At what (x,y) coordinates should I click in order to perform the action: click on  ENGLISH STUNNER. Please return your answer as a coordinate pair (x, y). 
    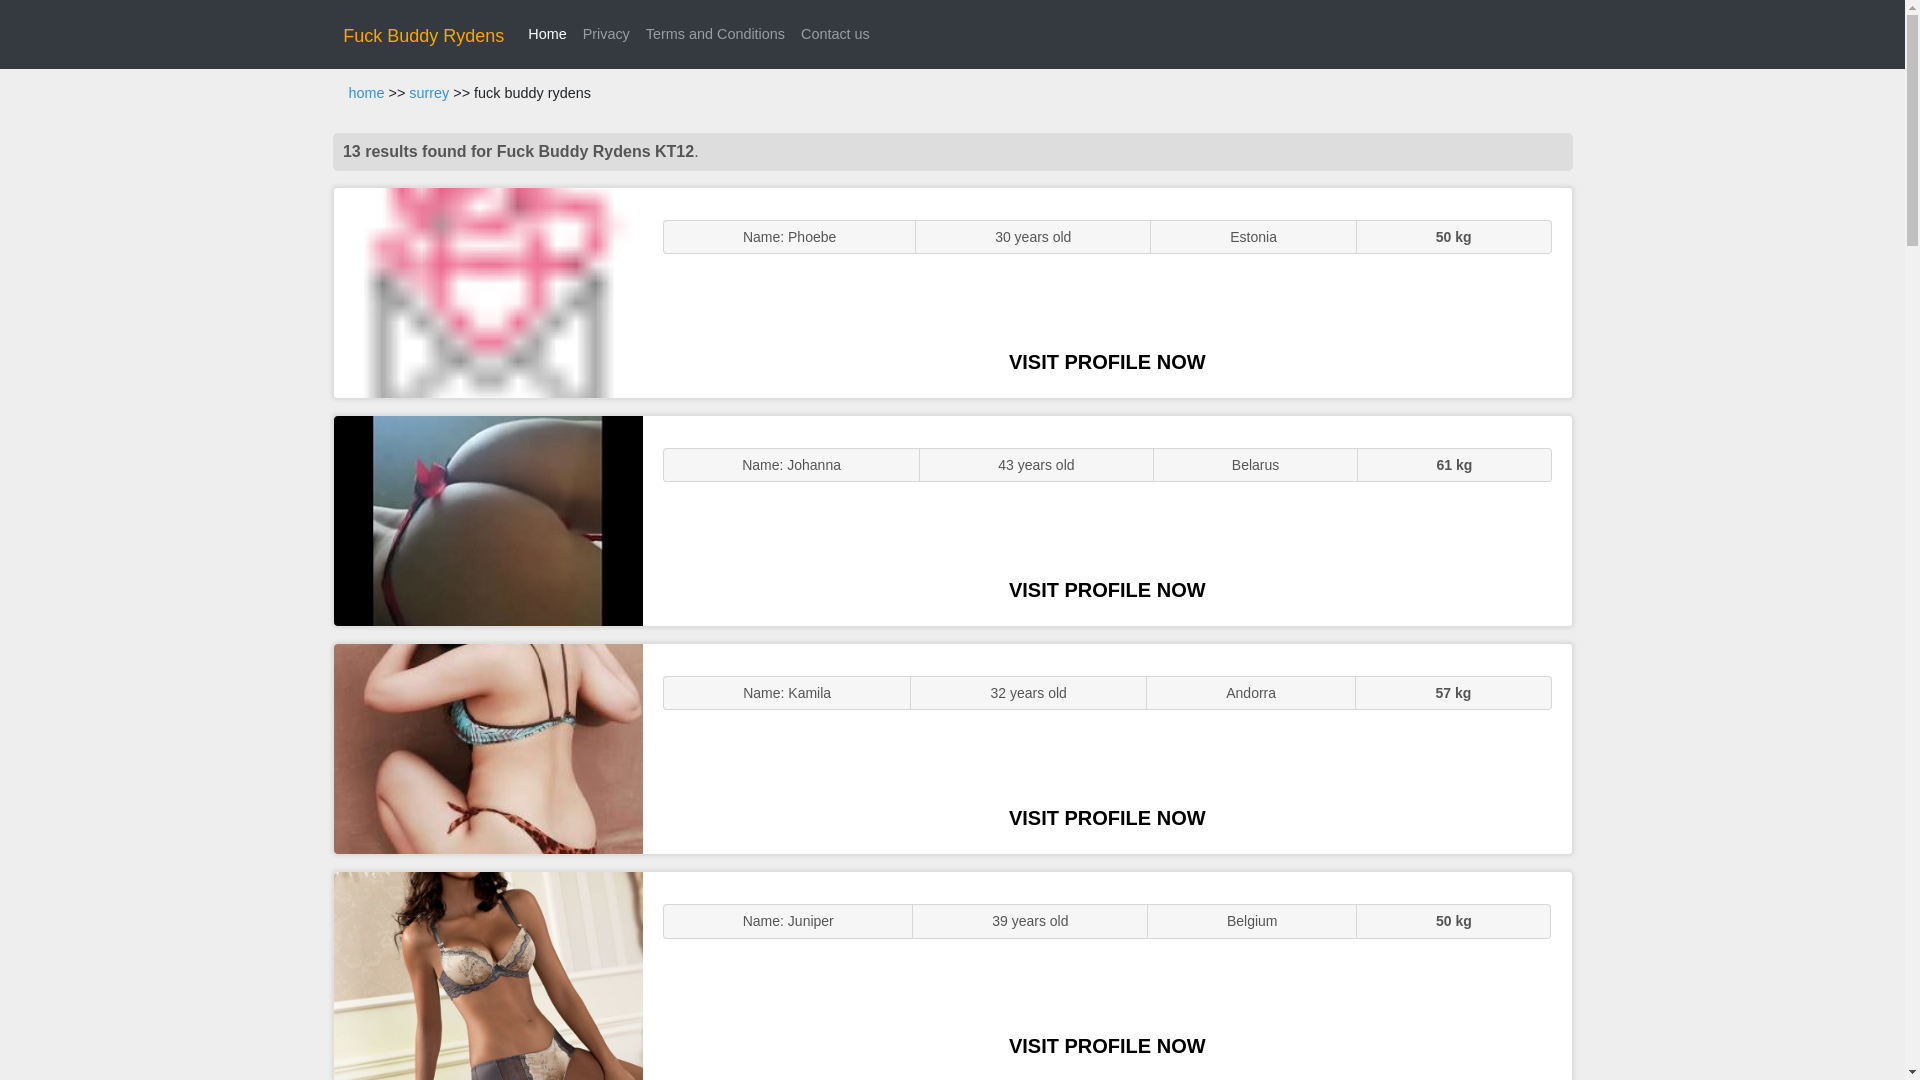
    Looking at the image, I should click on (488, 292).